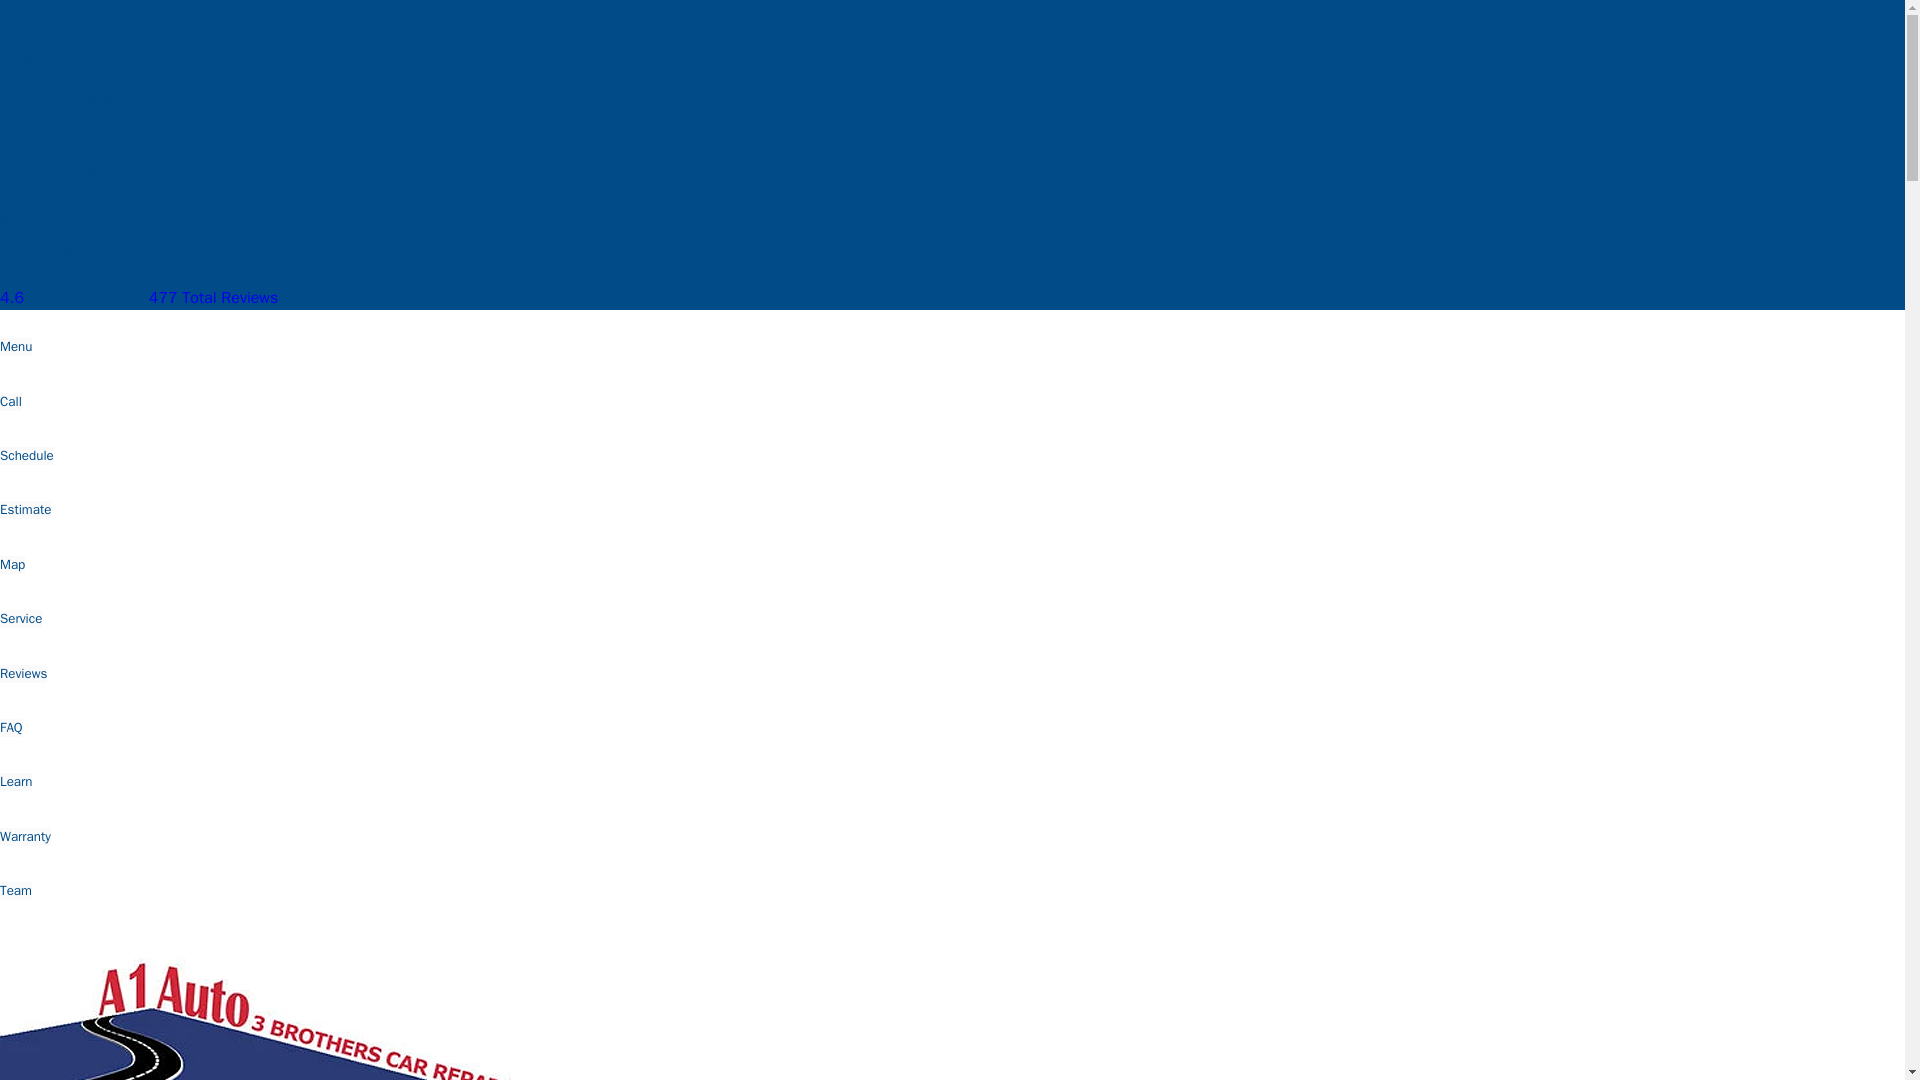 The height and width of the screenshot is (1080, 1920). Describe the element at coordinates (139, 298) in the screenshot. I see `4.6 477 Total Reviews` at that location.